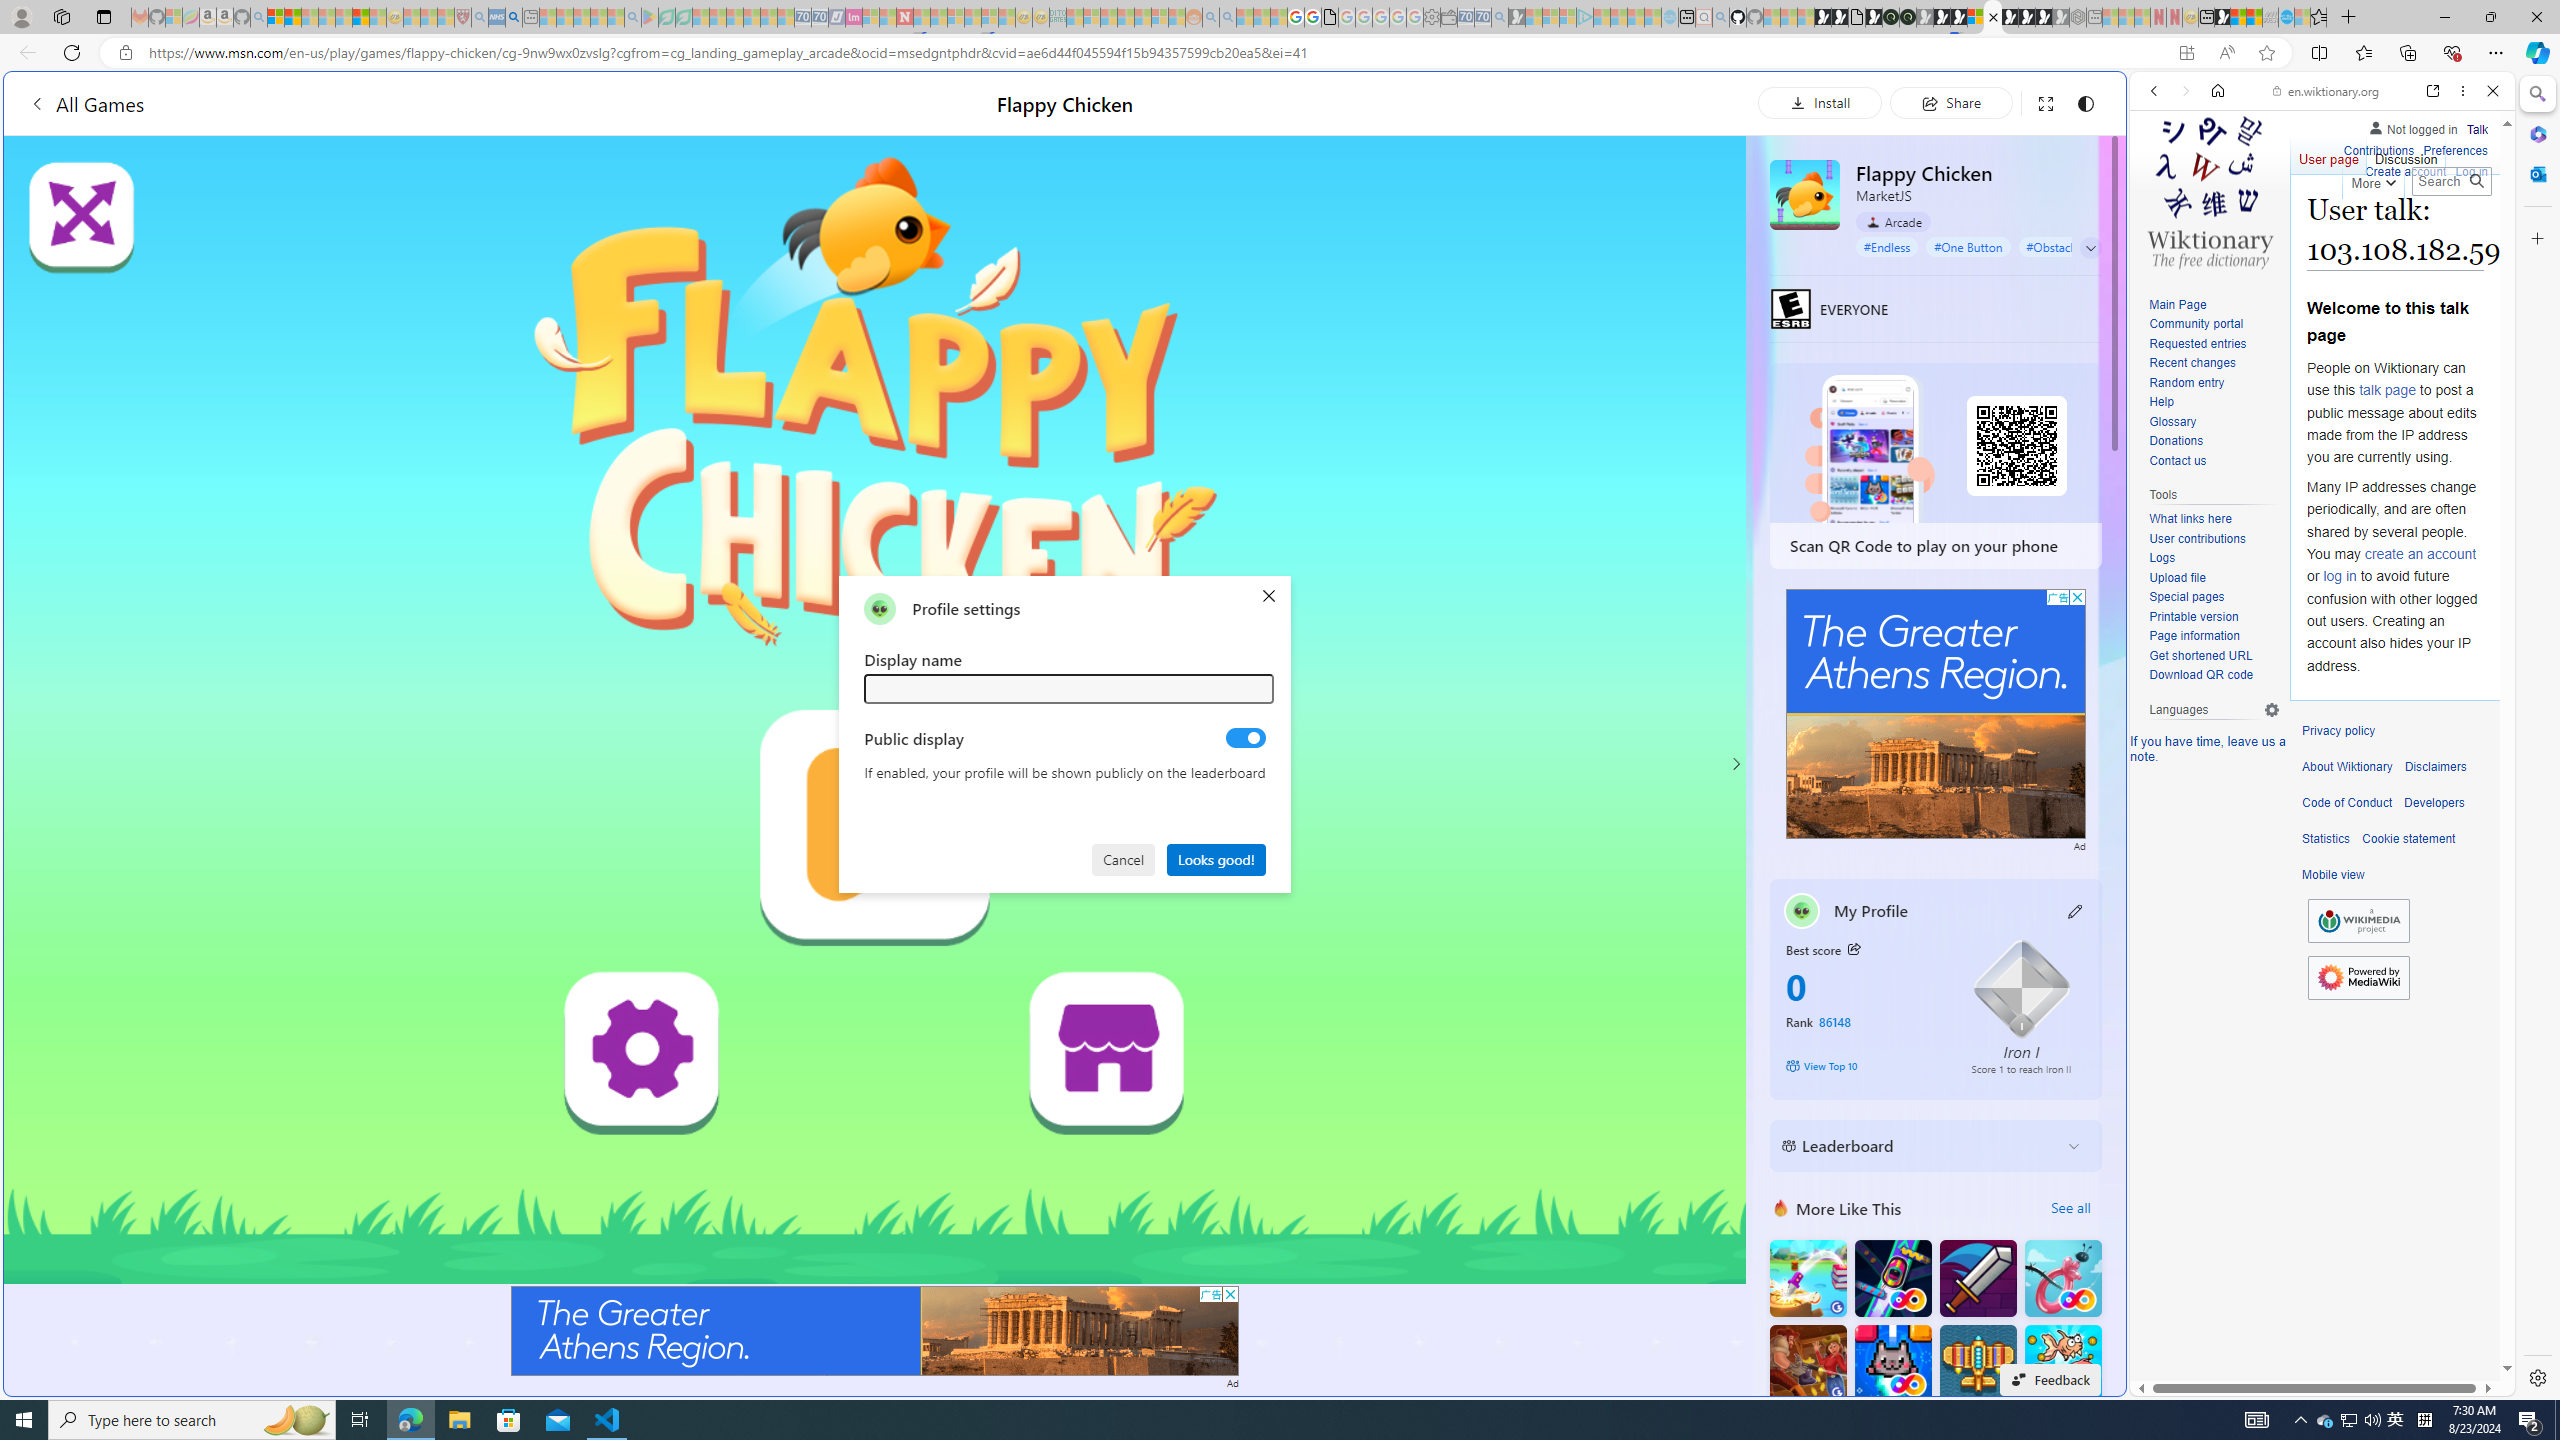 The width and height of the screenshot is (2560, 1440). What do you see at coordinates (2378, 151) in the screenshot?
I see `Contributions` at bounding box center [2378, 151].